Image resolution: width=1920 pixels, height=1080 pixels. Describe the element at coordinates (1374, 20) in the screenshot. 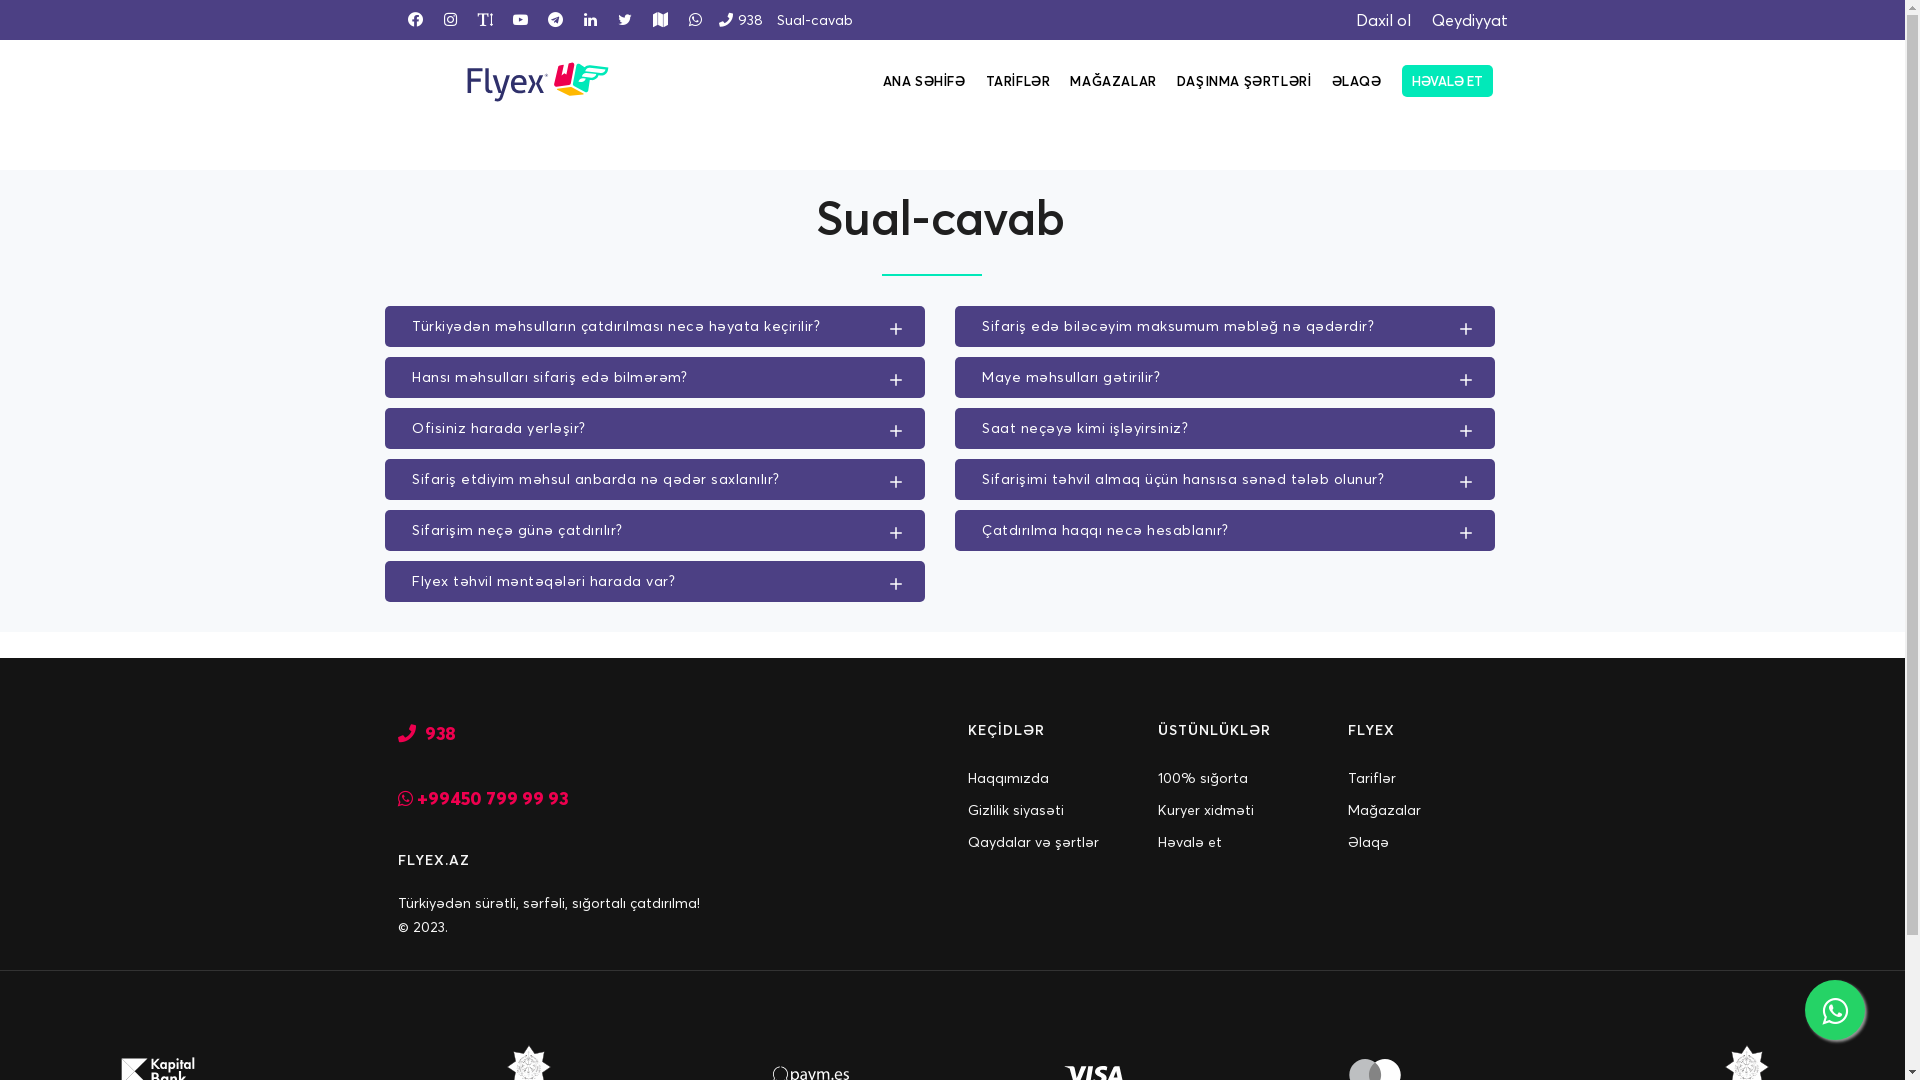

I see `Daxil ol` at that location.